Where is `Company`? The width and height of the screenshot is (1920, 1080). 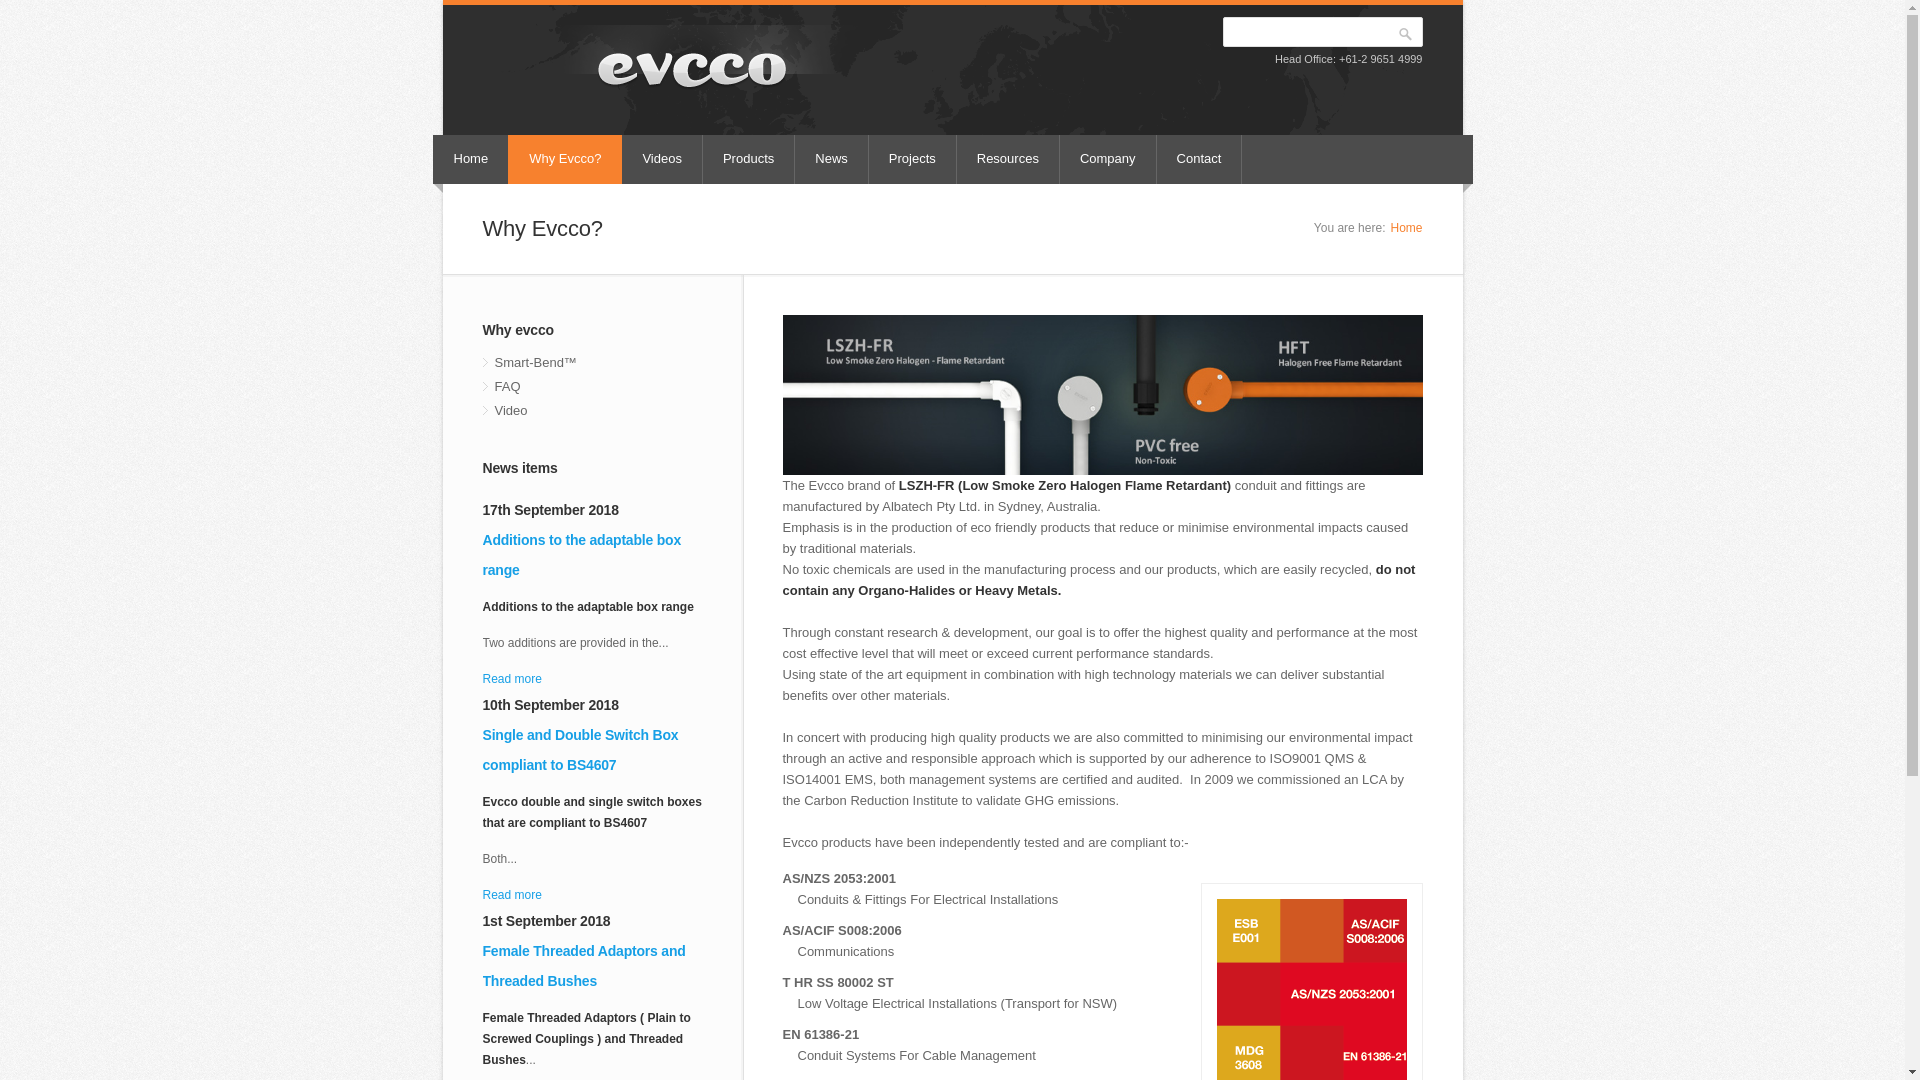 Company is located at coordinates (1108, 160).